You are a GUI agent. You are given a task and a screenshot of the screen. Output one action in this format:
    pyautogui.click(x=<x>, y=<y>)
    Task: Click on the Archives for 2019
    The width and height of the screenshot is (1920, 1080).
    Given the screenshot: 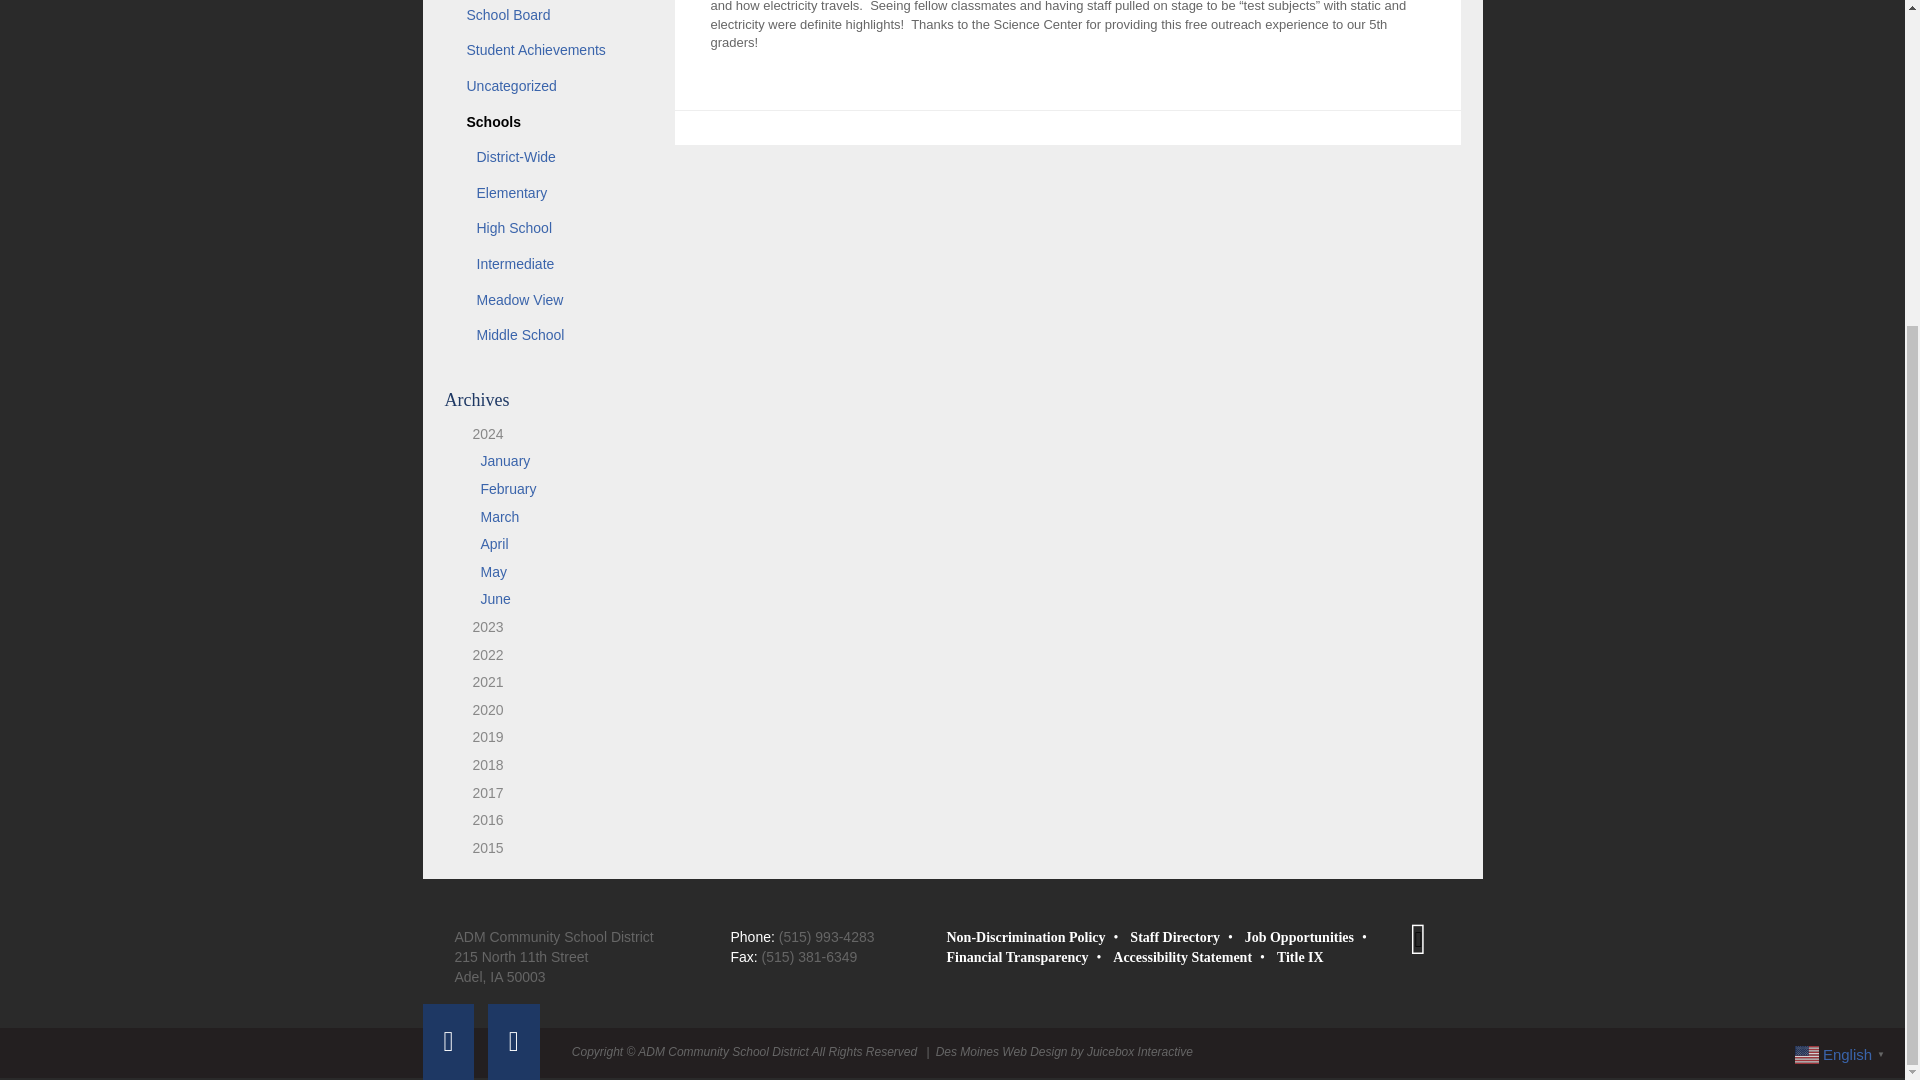 What is the action you would take?
    pyautogui.click(x=480, y=737)
    